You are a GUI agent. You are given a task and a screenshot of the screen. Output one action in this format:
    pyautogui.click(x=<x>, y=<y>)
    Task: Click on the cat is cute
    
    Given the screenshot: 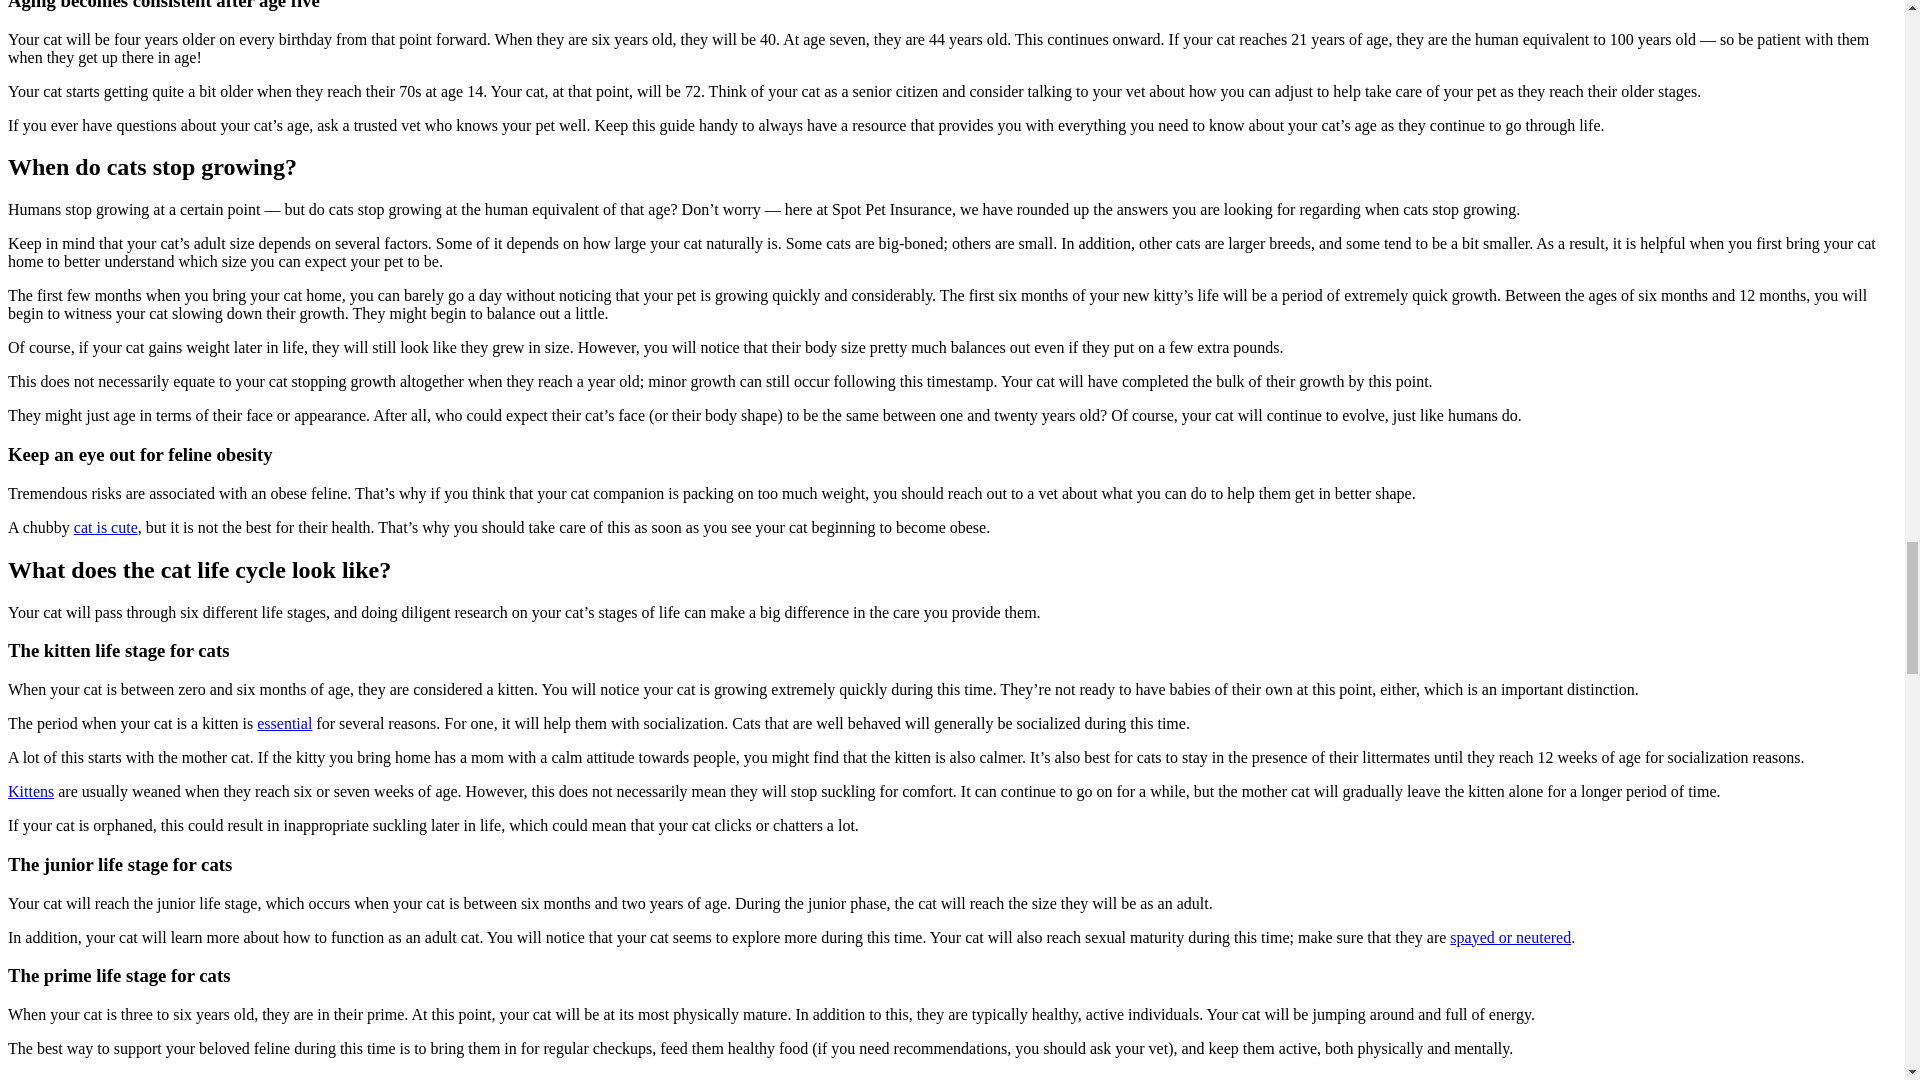 What is the action you would take?
    pyautogui.click(x=106, y=527)
    